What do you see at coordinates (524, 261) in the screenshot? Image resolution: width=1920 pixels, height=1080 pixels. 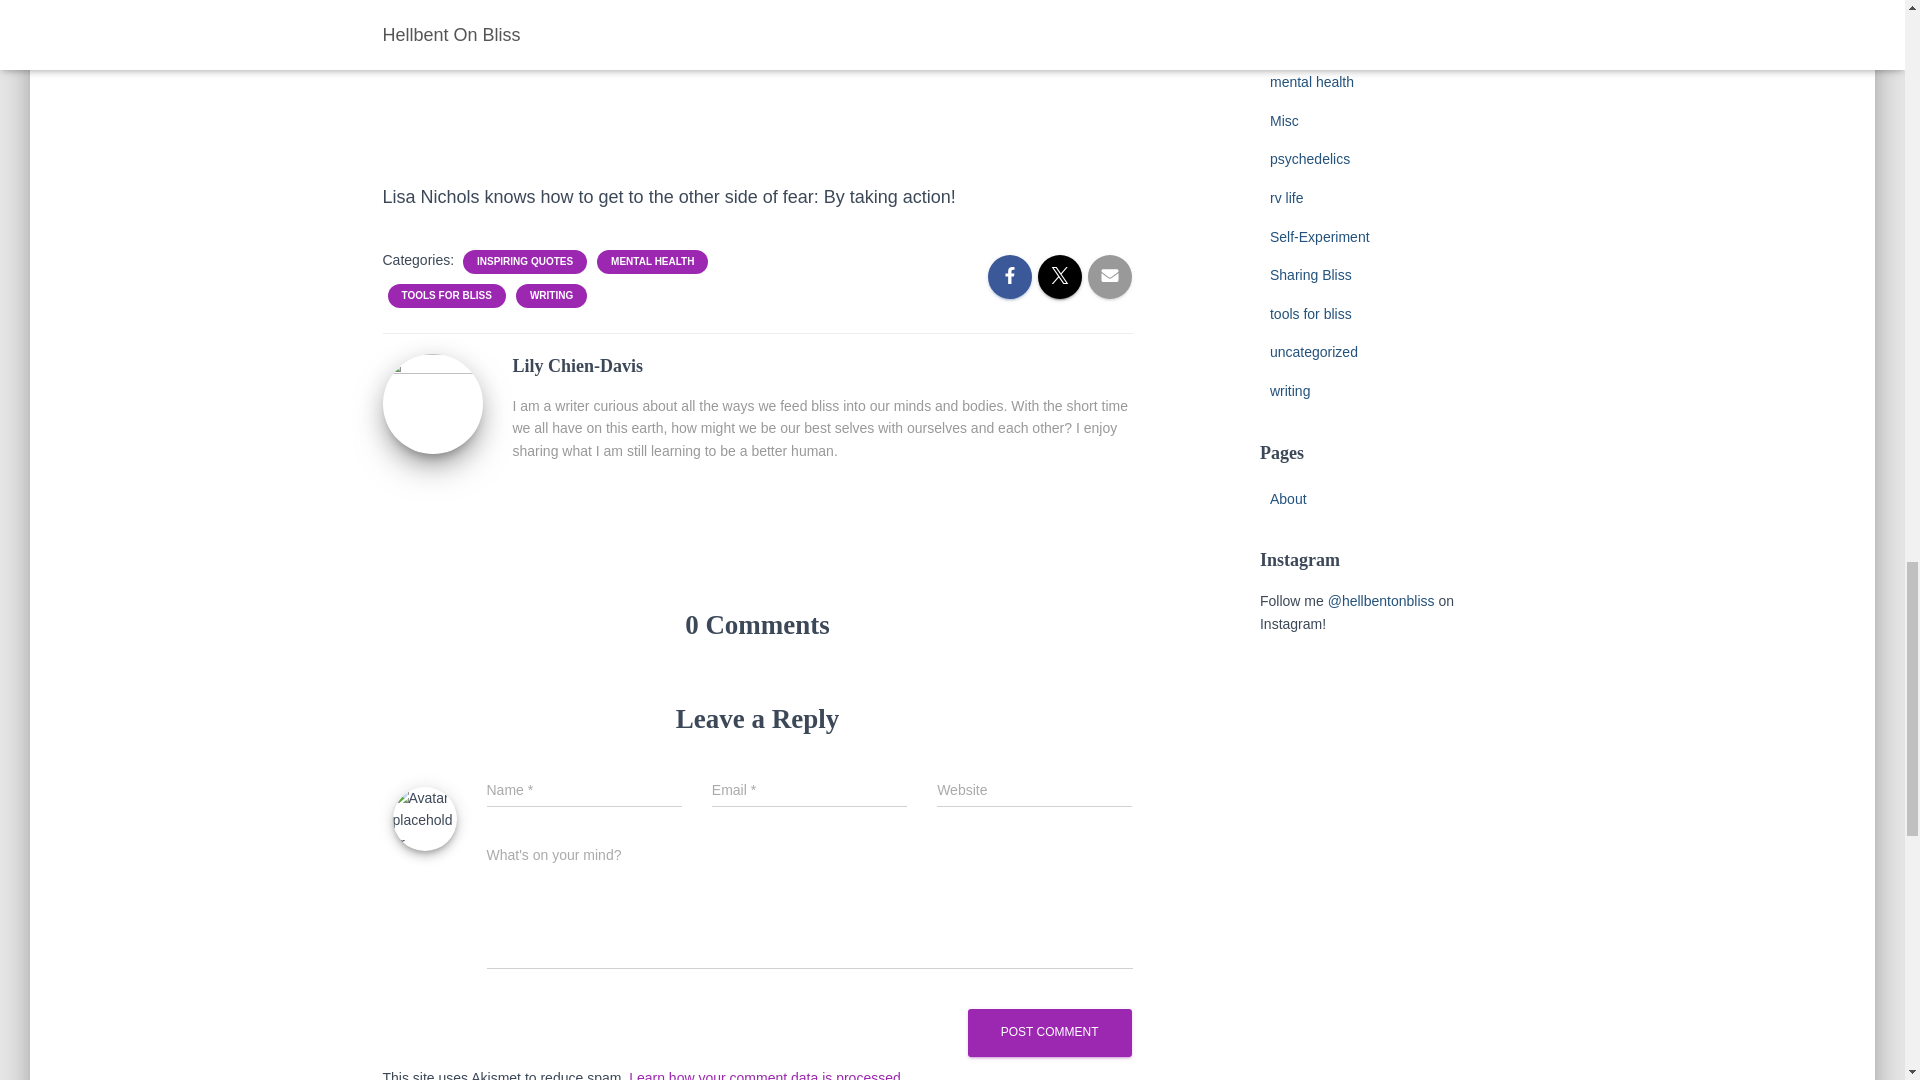 I see `INSPIRING QUOTES` at bounding box center [524, 261].